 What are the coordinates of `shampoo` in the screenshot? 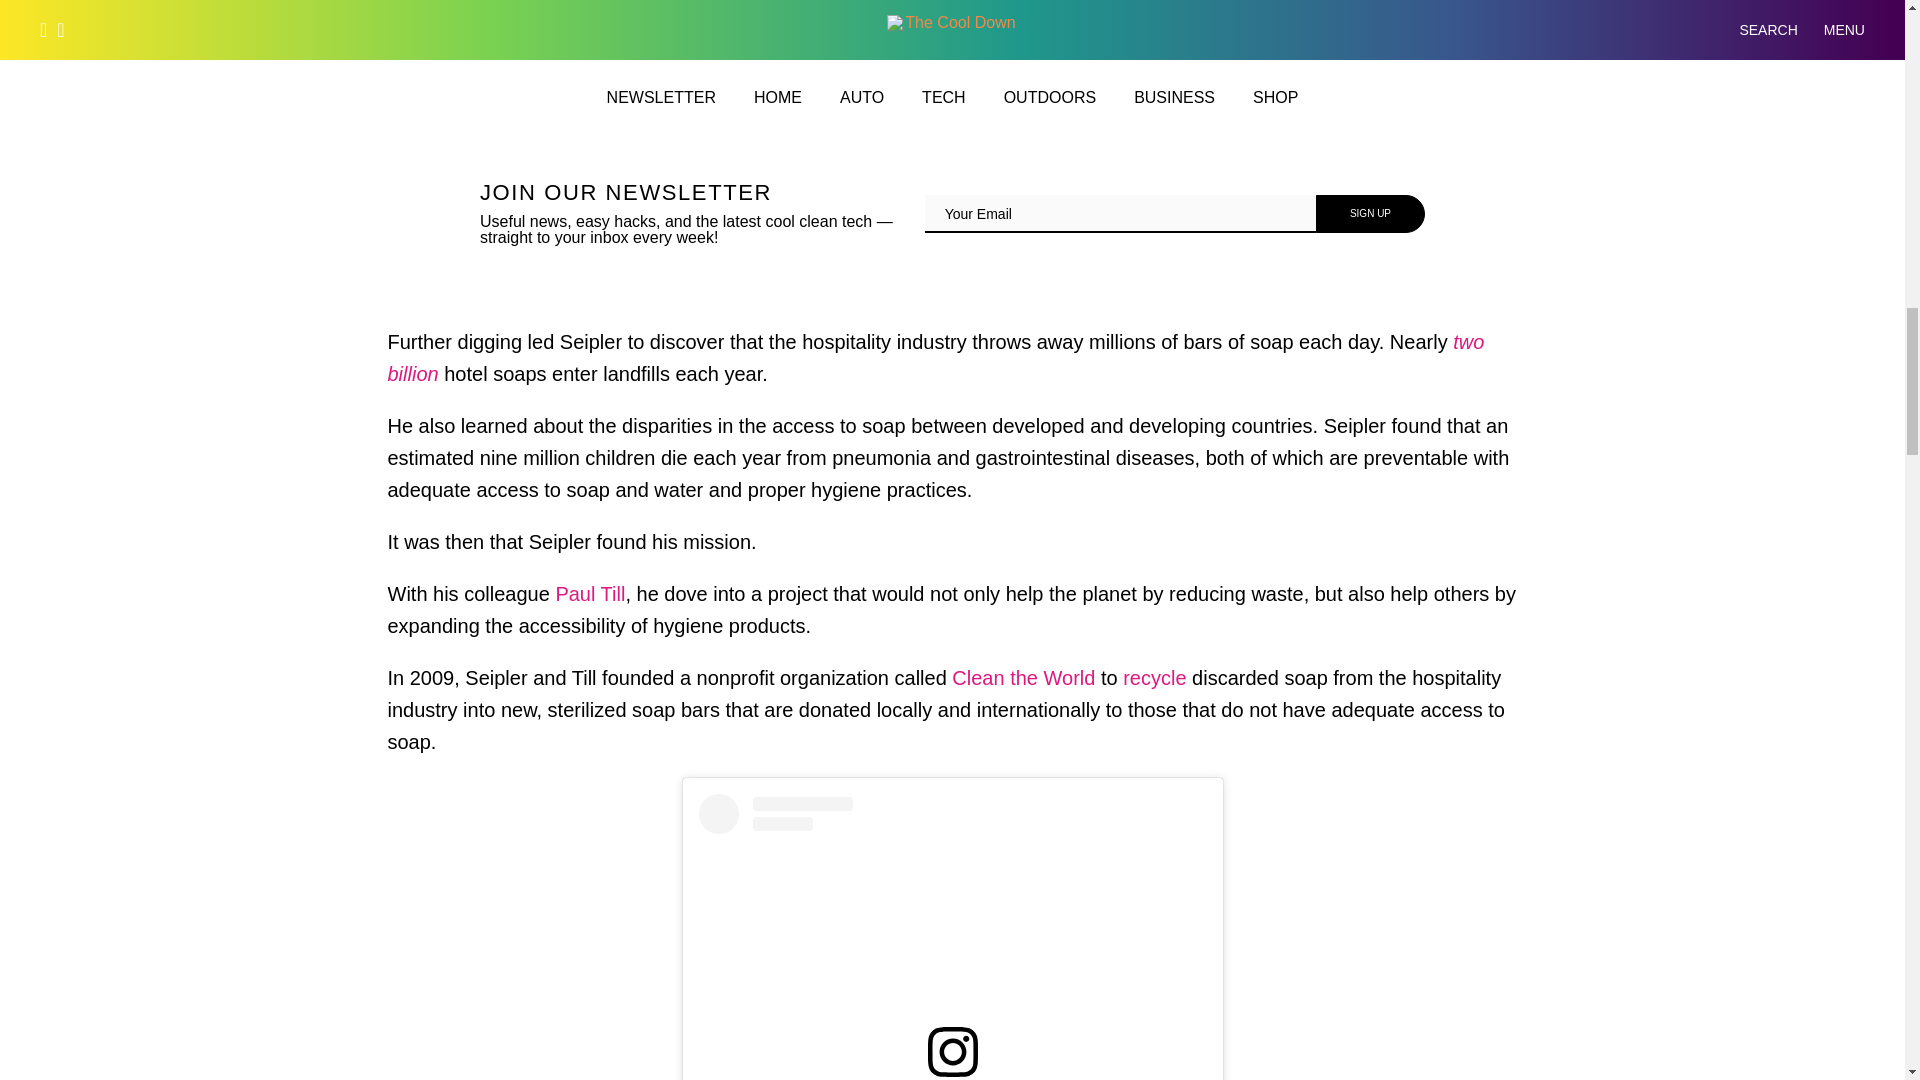 It's located at (1189, 86).